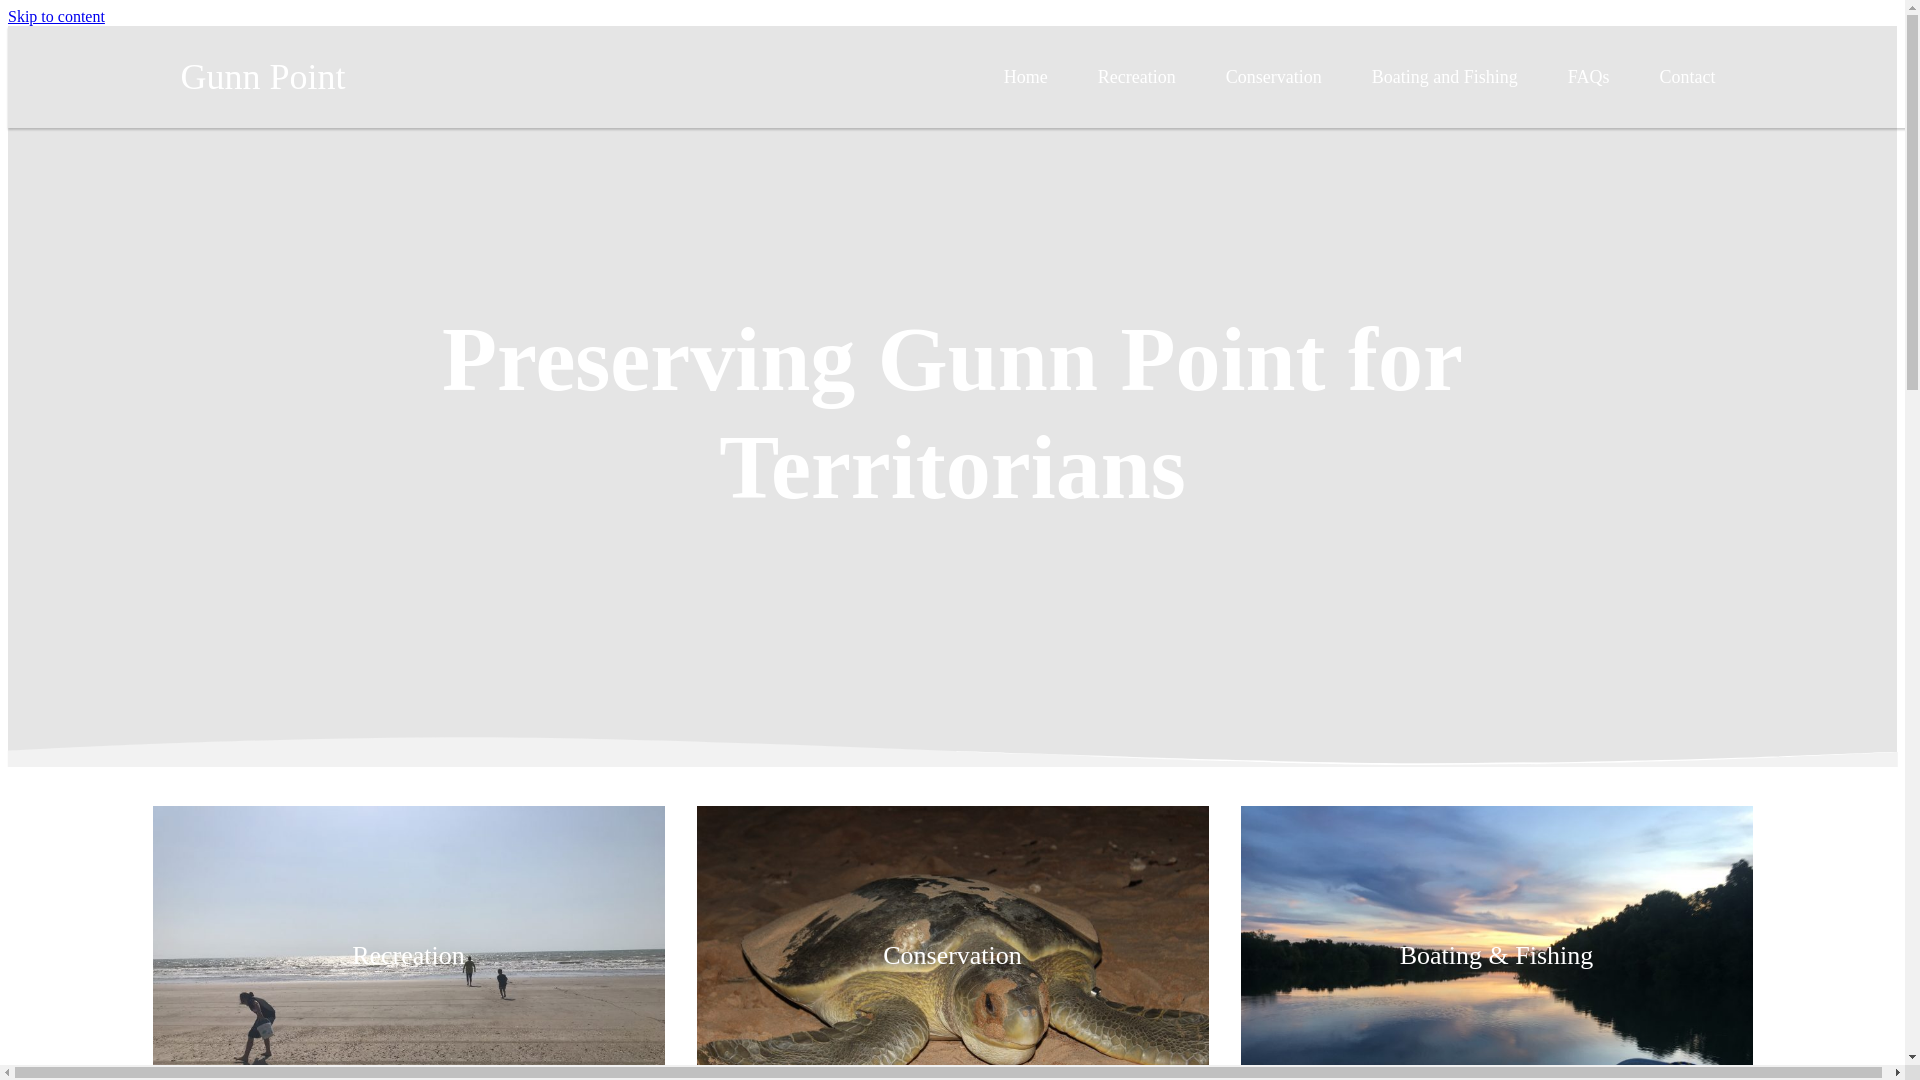 Image resolution: width=1920 pixels, height=1080 pixels. Describe the element at coordinates (1688, 77) in the screenshot. I see `Contact` at that location.